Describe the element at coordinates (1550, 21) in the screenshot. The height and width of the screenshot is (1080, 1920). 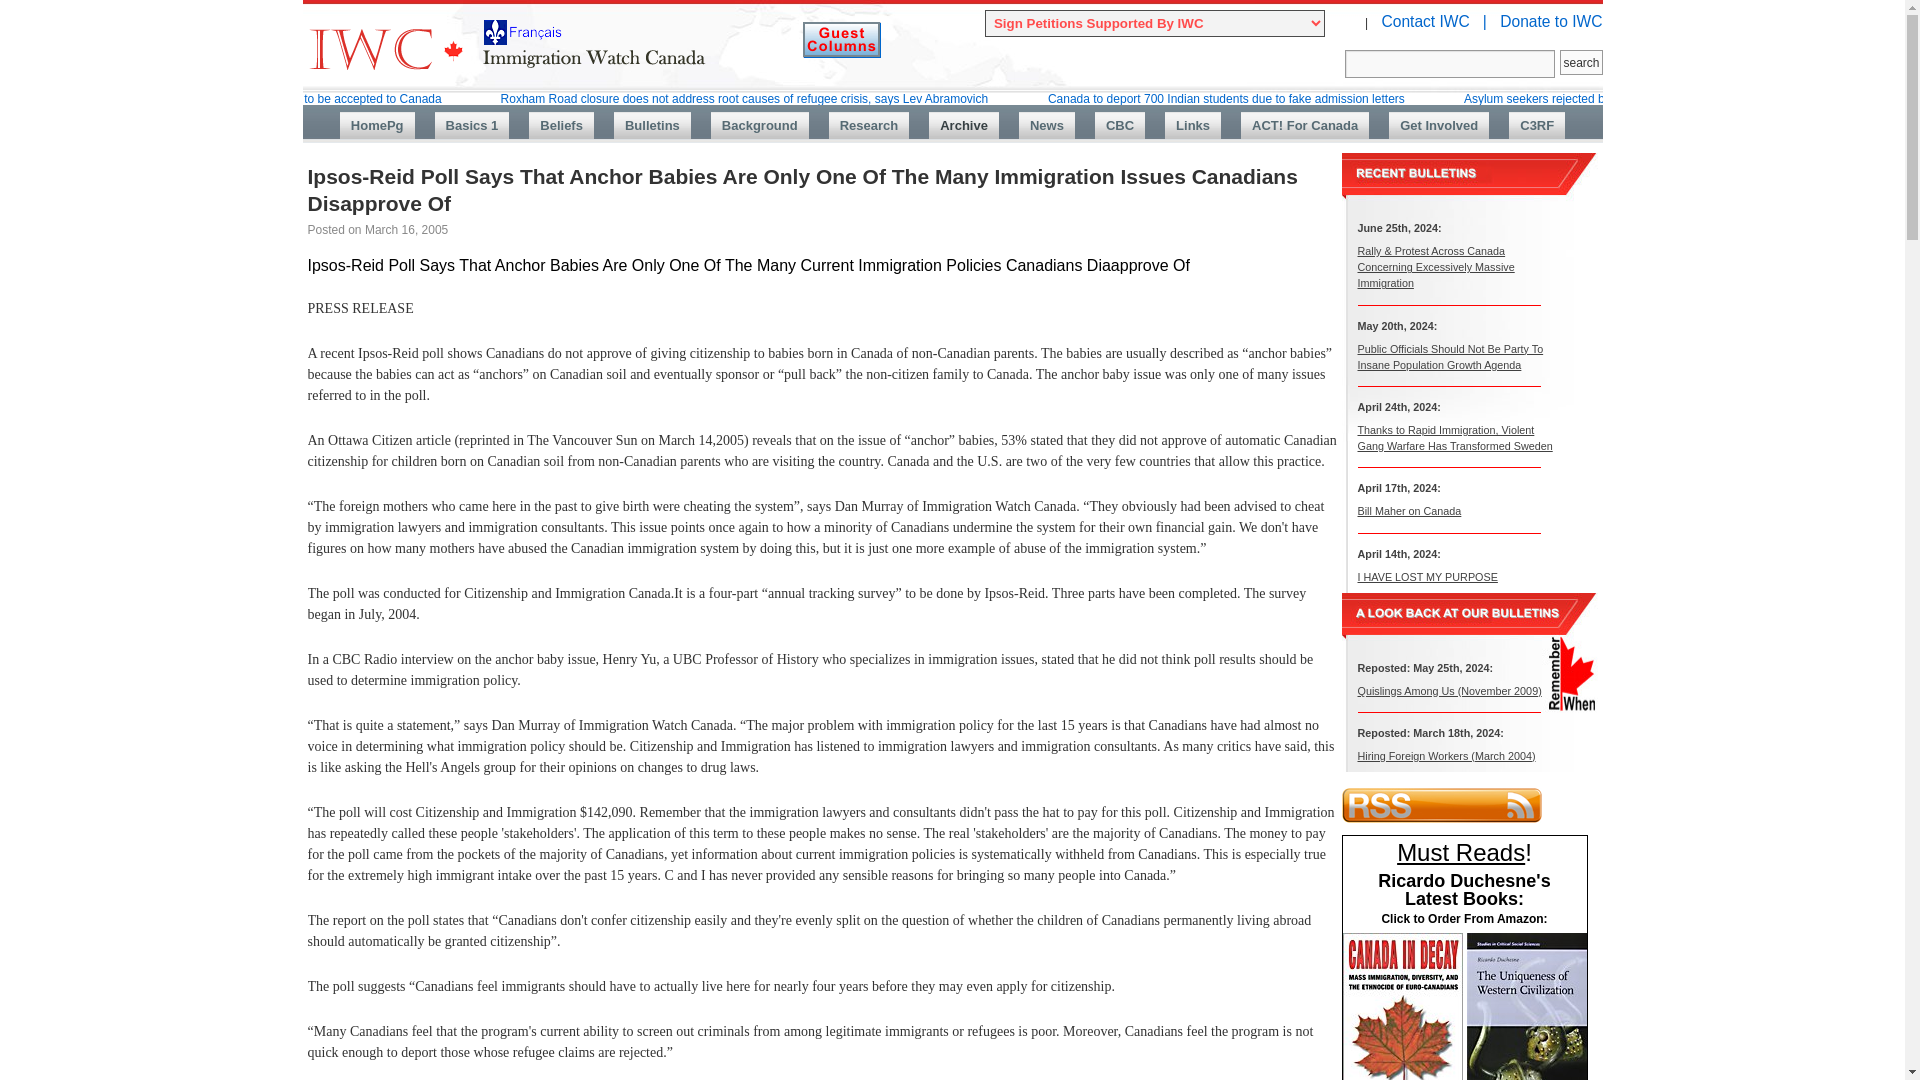
I see `Donate to IWC` at that location.